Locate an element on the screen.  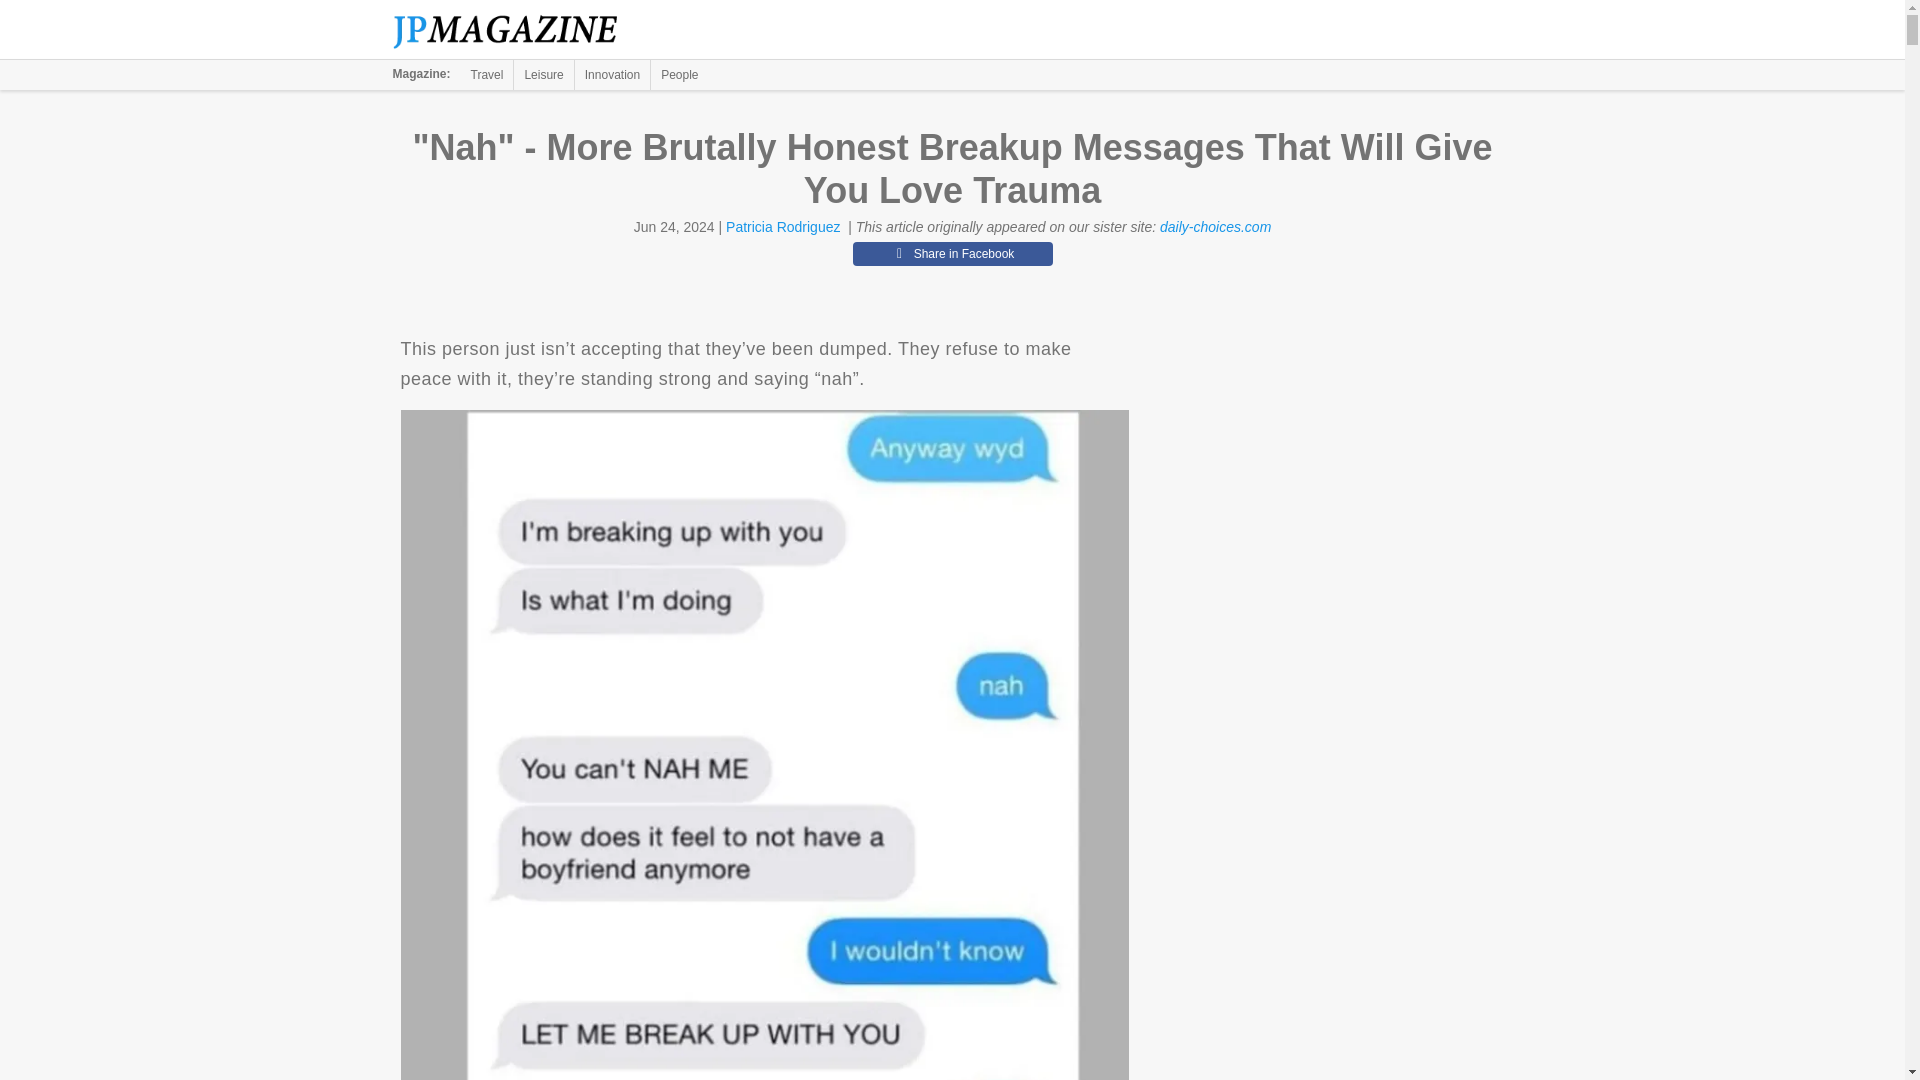
Leisure is located at coordinates (543, 74).